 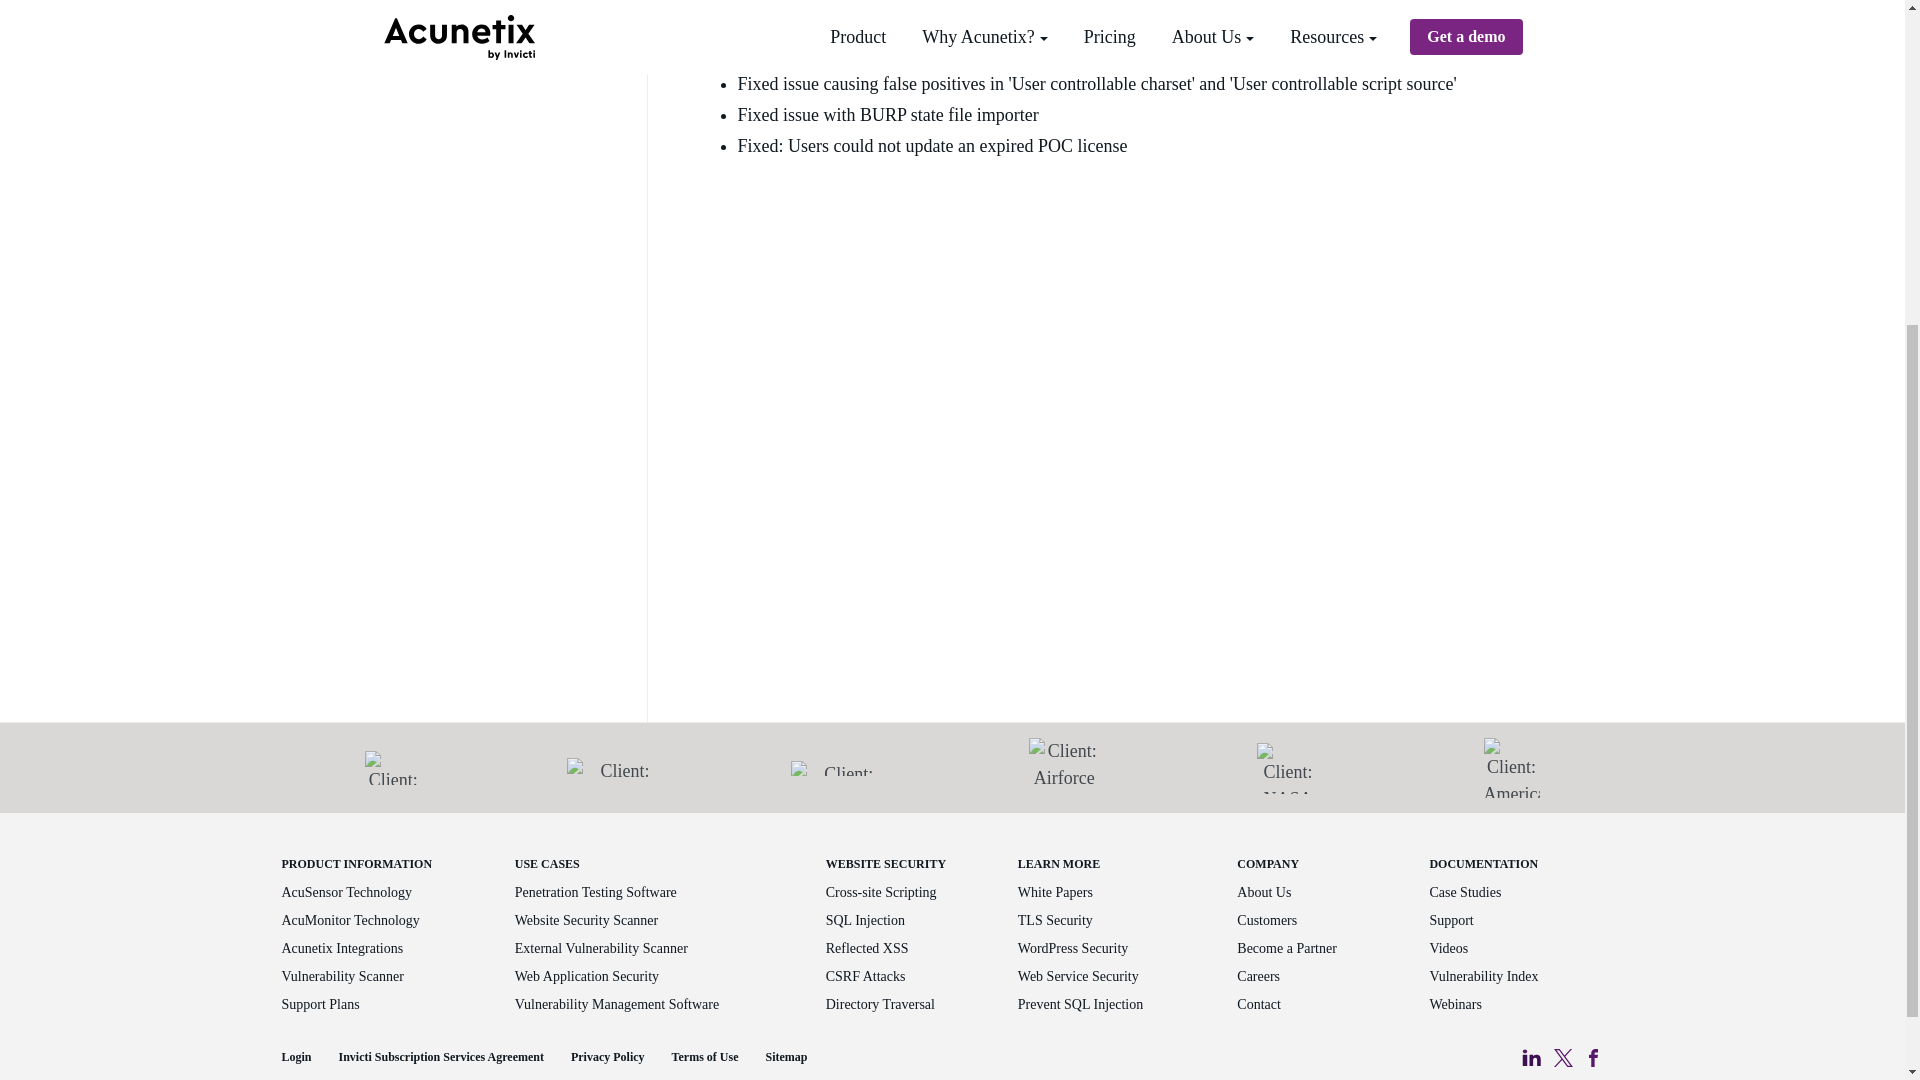 What do you see at coordinates (596, 892) in the screenshot?
I see `Penetration Testing Software` at bounding box center [596, 892].